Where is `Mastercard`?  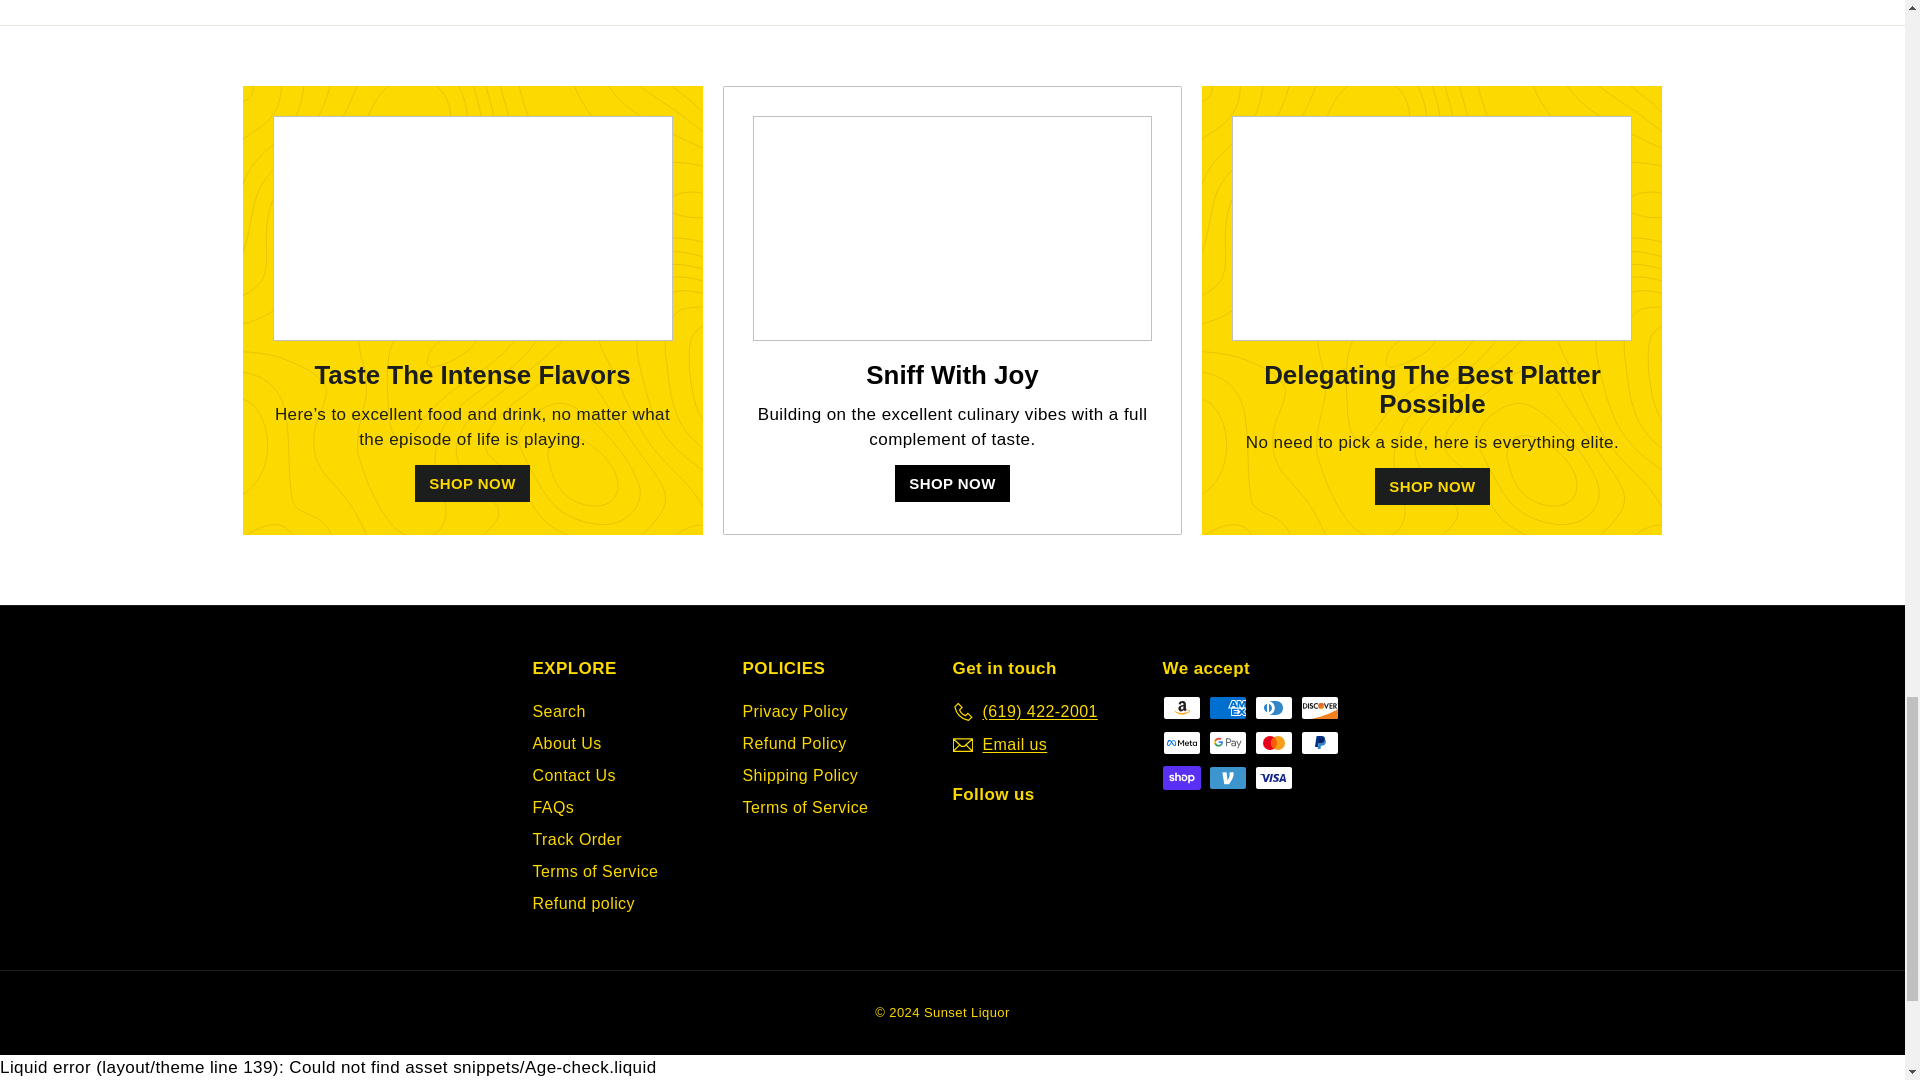
Mastercard is located at coordinates (1272, 742).